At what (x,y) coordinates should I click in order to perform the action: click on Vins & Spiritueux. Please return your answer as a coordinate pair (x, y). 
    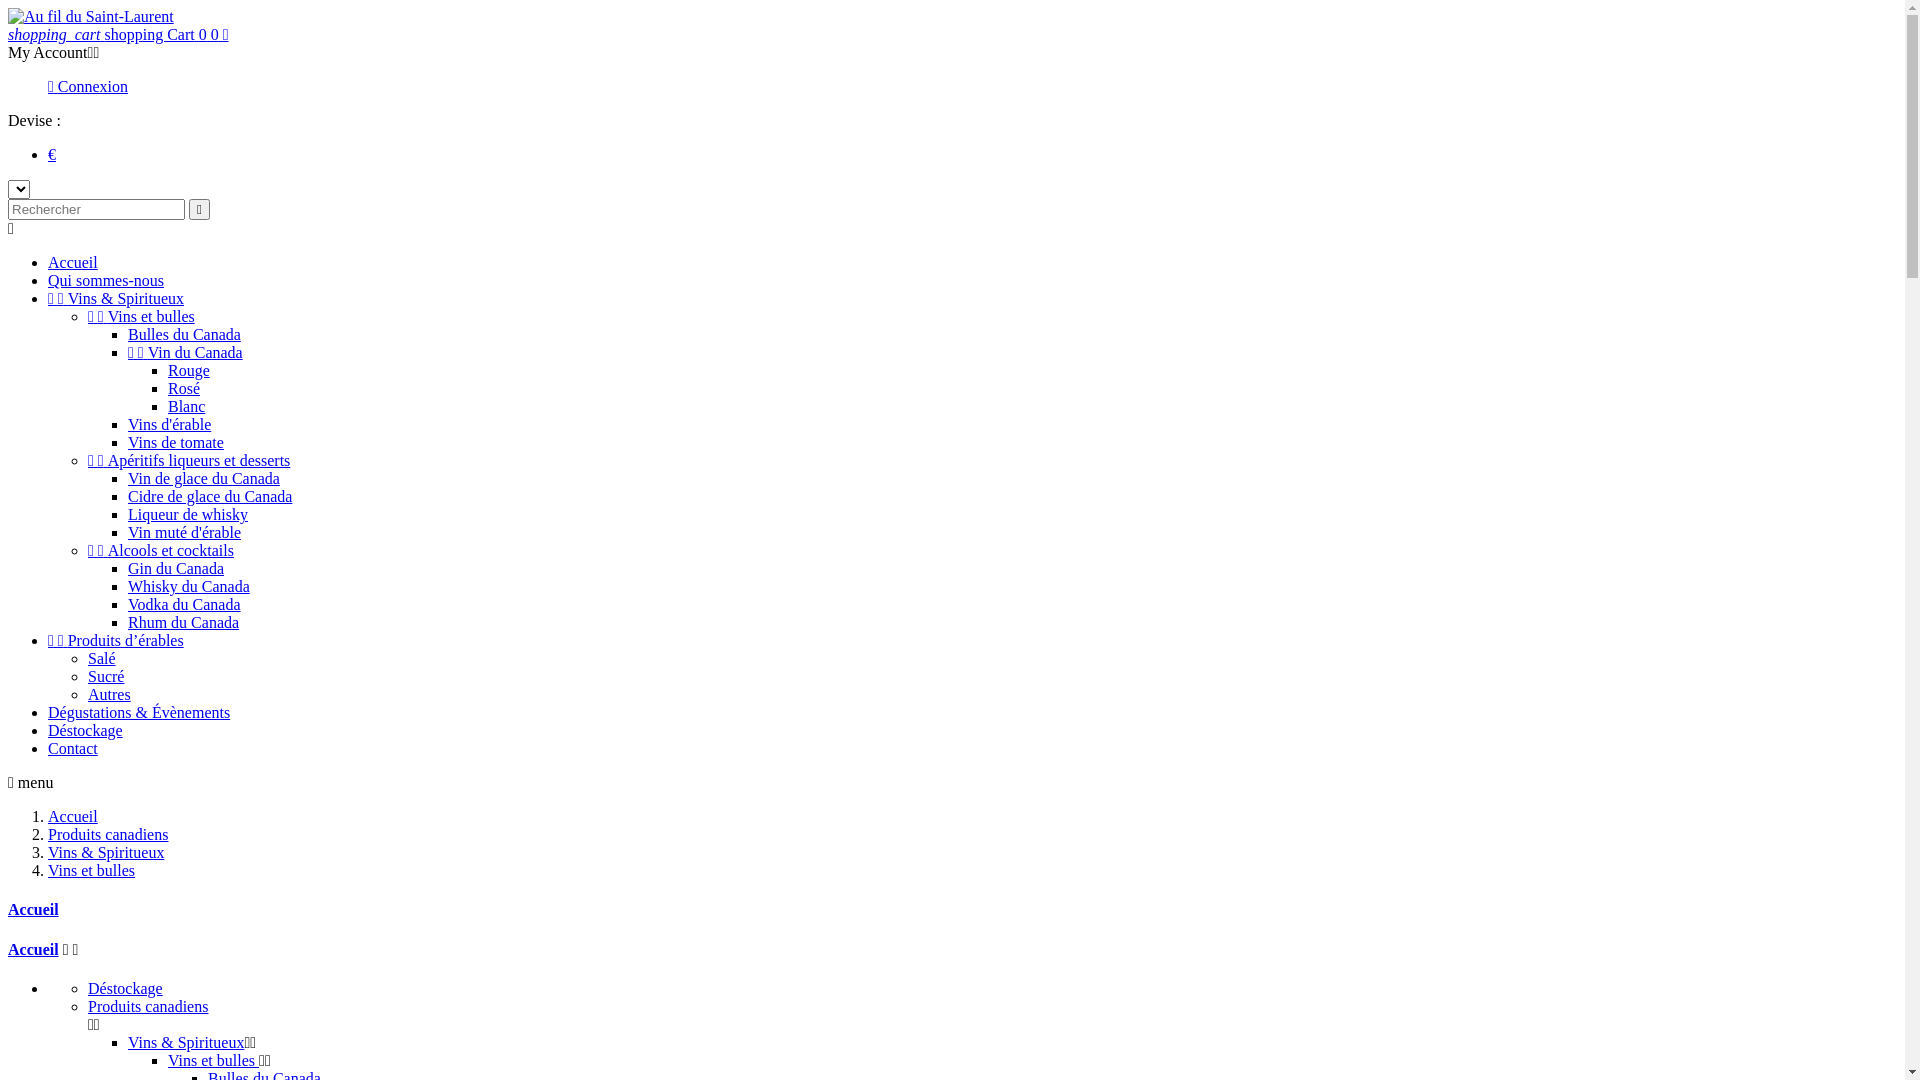
    Looking at the image, I should click on (106, 852).